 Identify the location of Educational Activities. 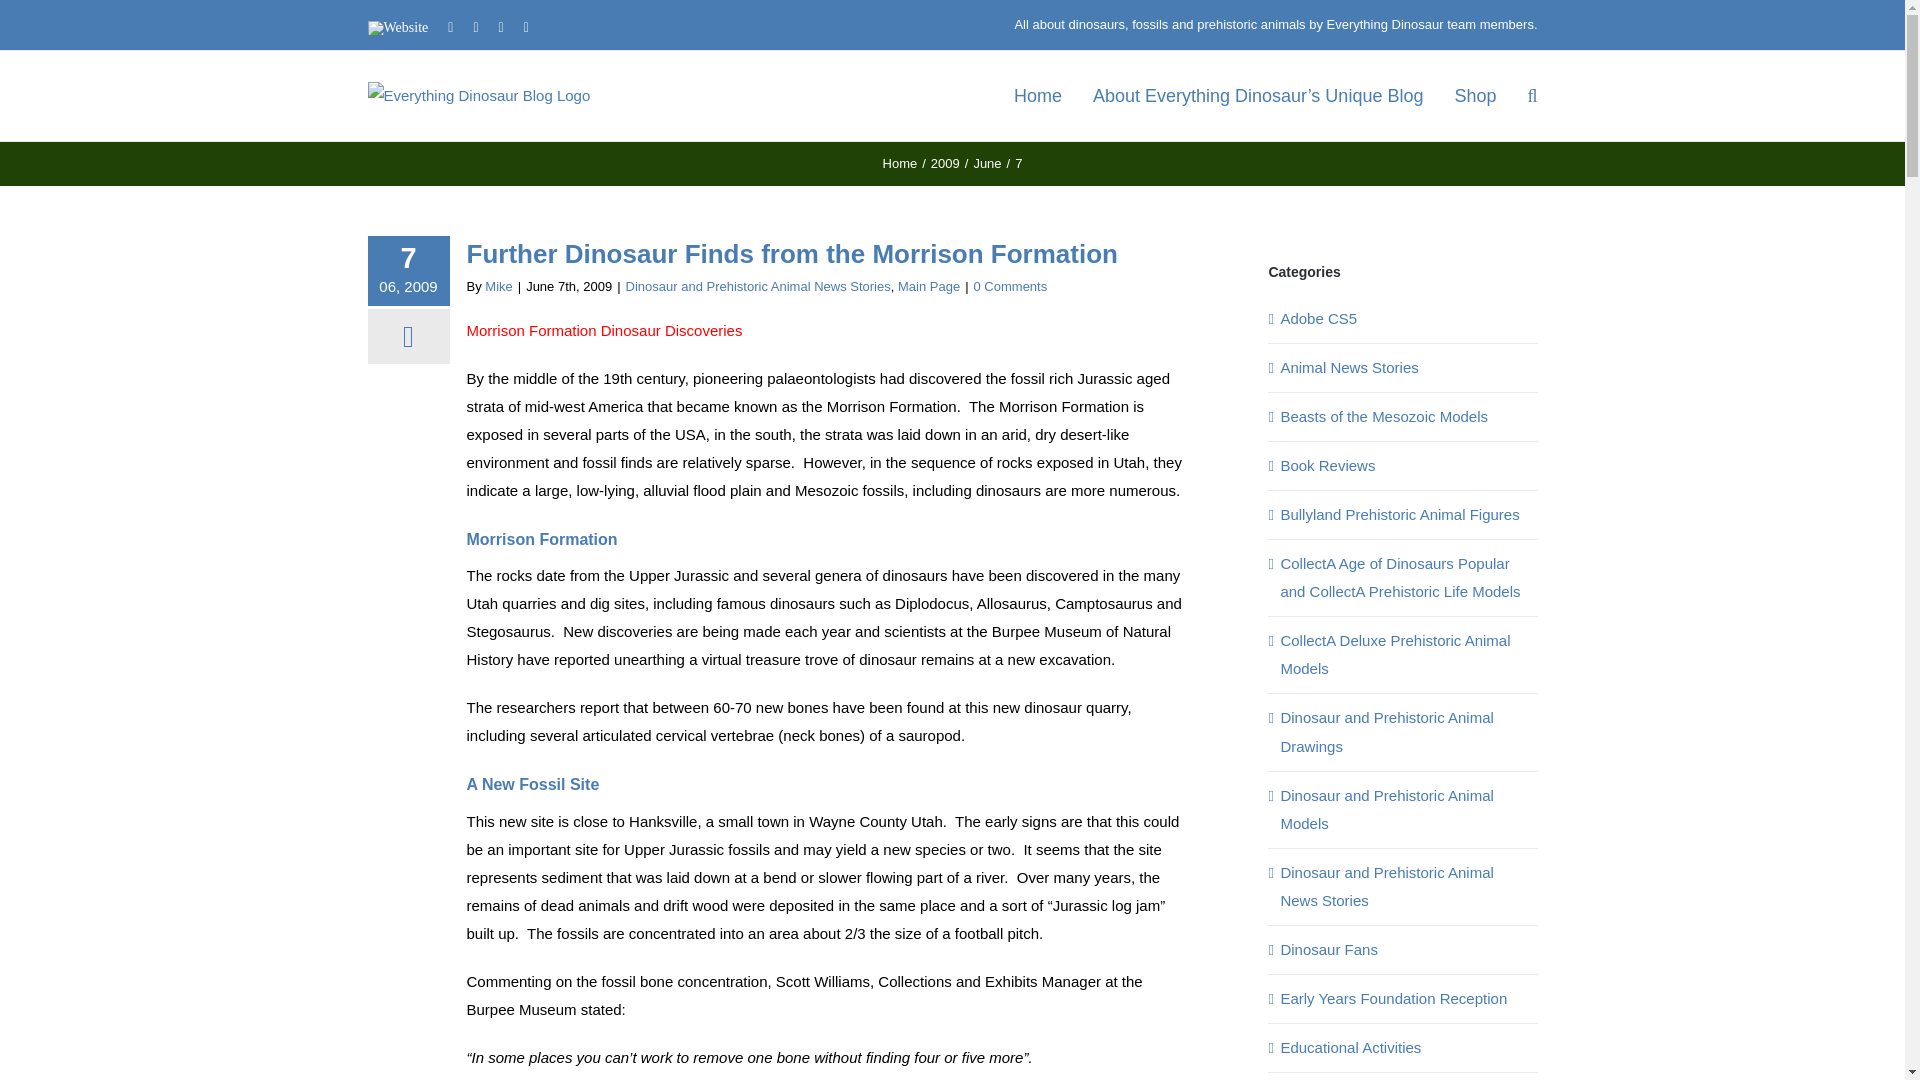
(1403, 1047).